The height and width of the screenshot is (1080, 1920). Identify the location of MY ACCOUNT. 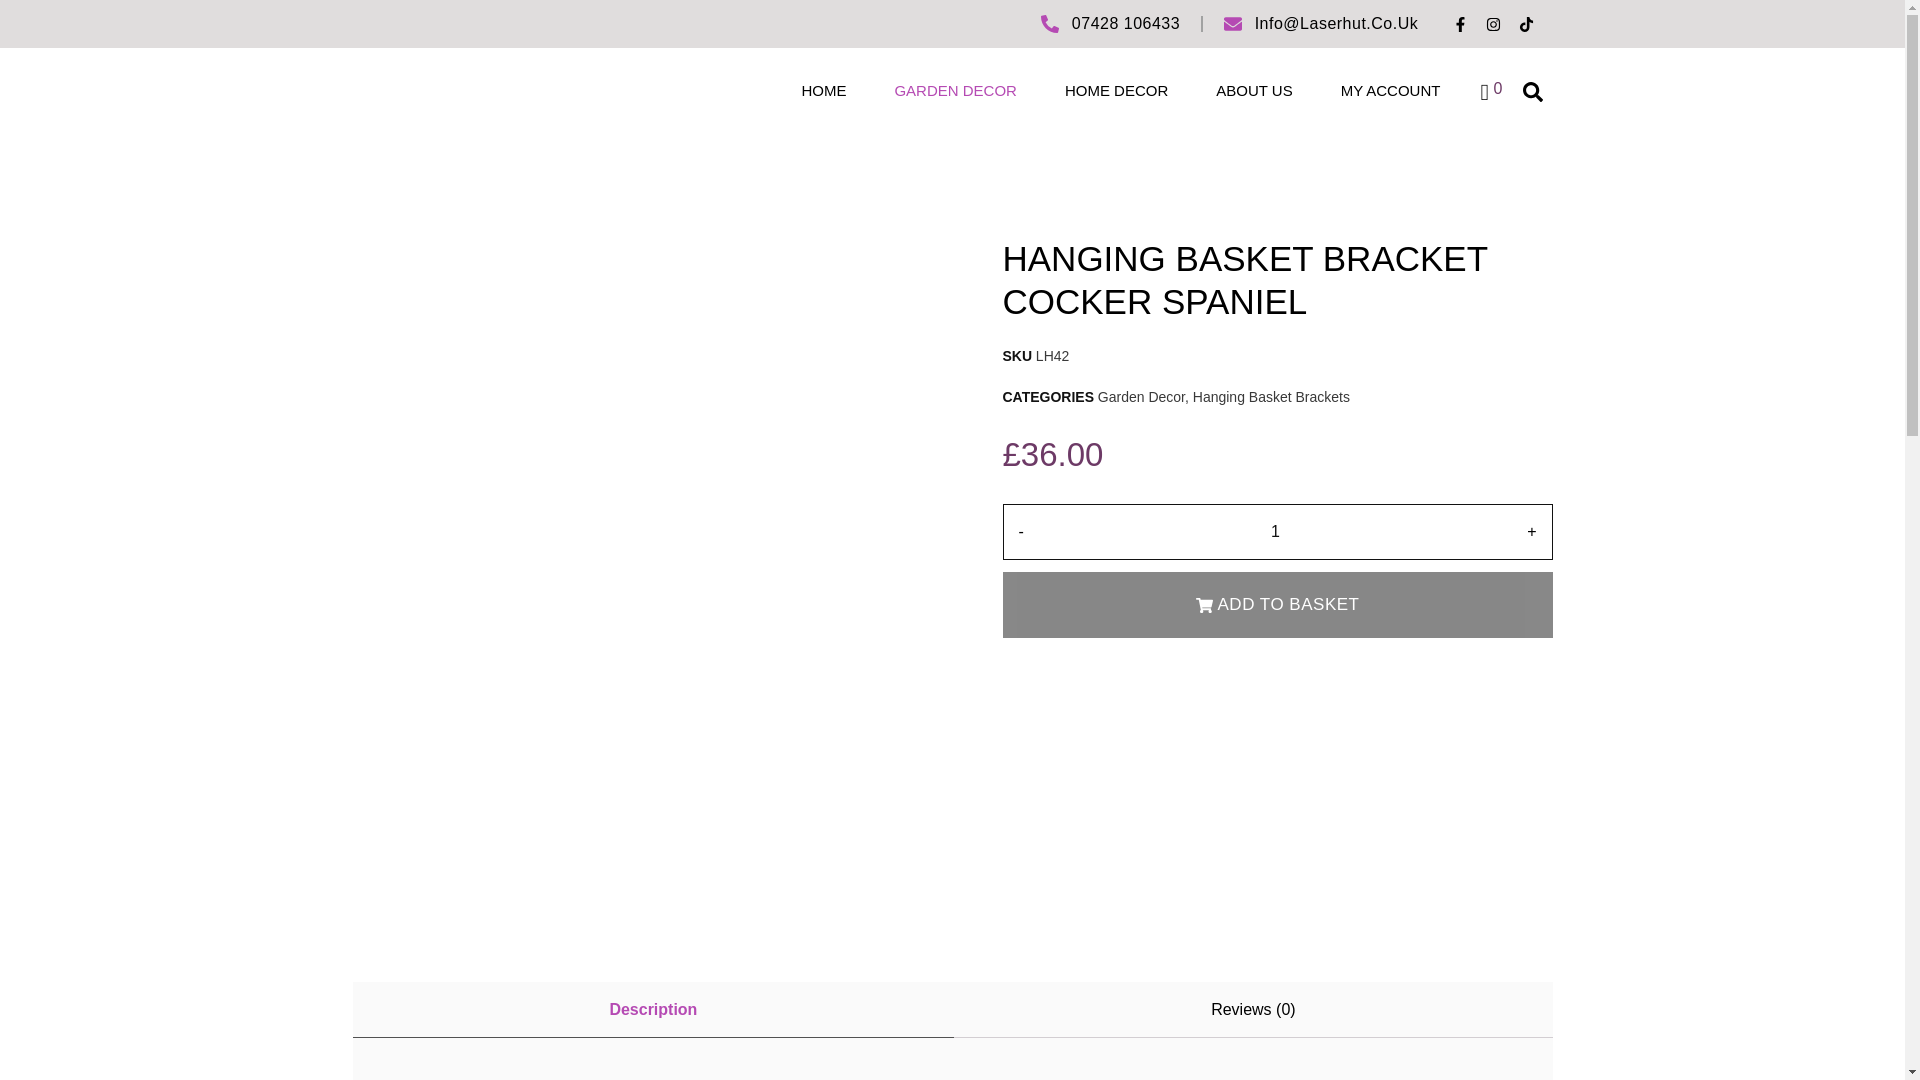
(1390, 90).